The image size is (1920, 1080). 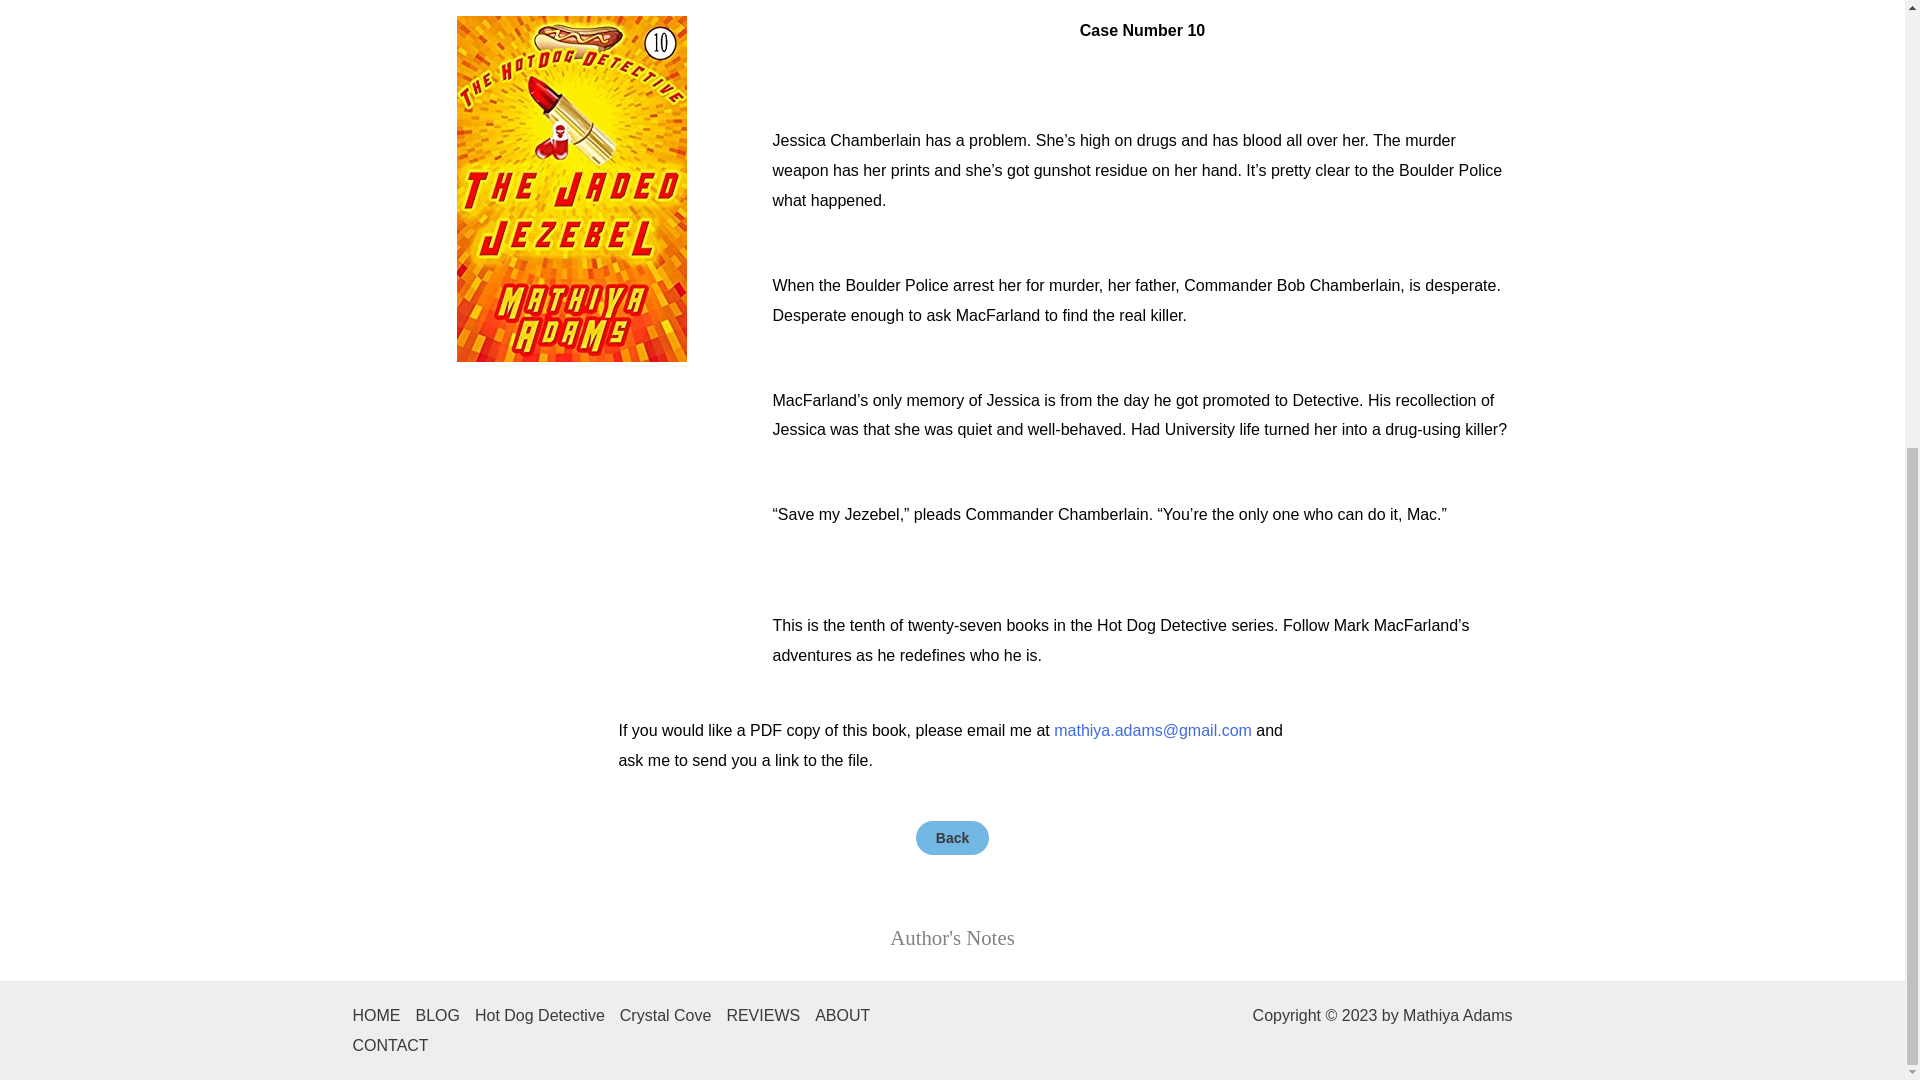 I want to click on BLOG, so click(x=445, y=1016).